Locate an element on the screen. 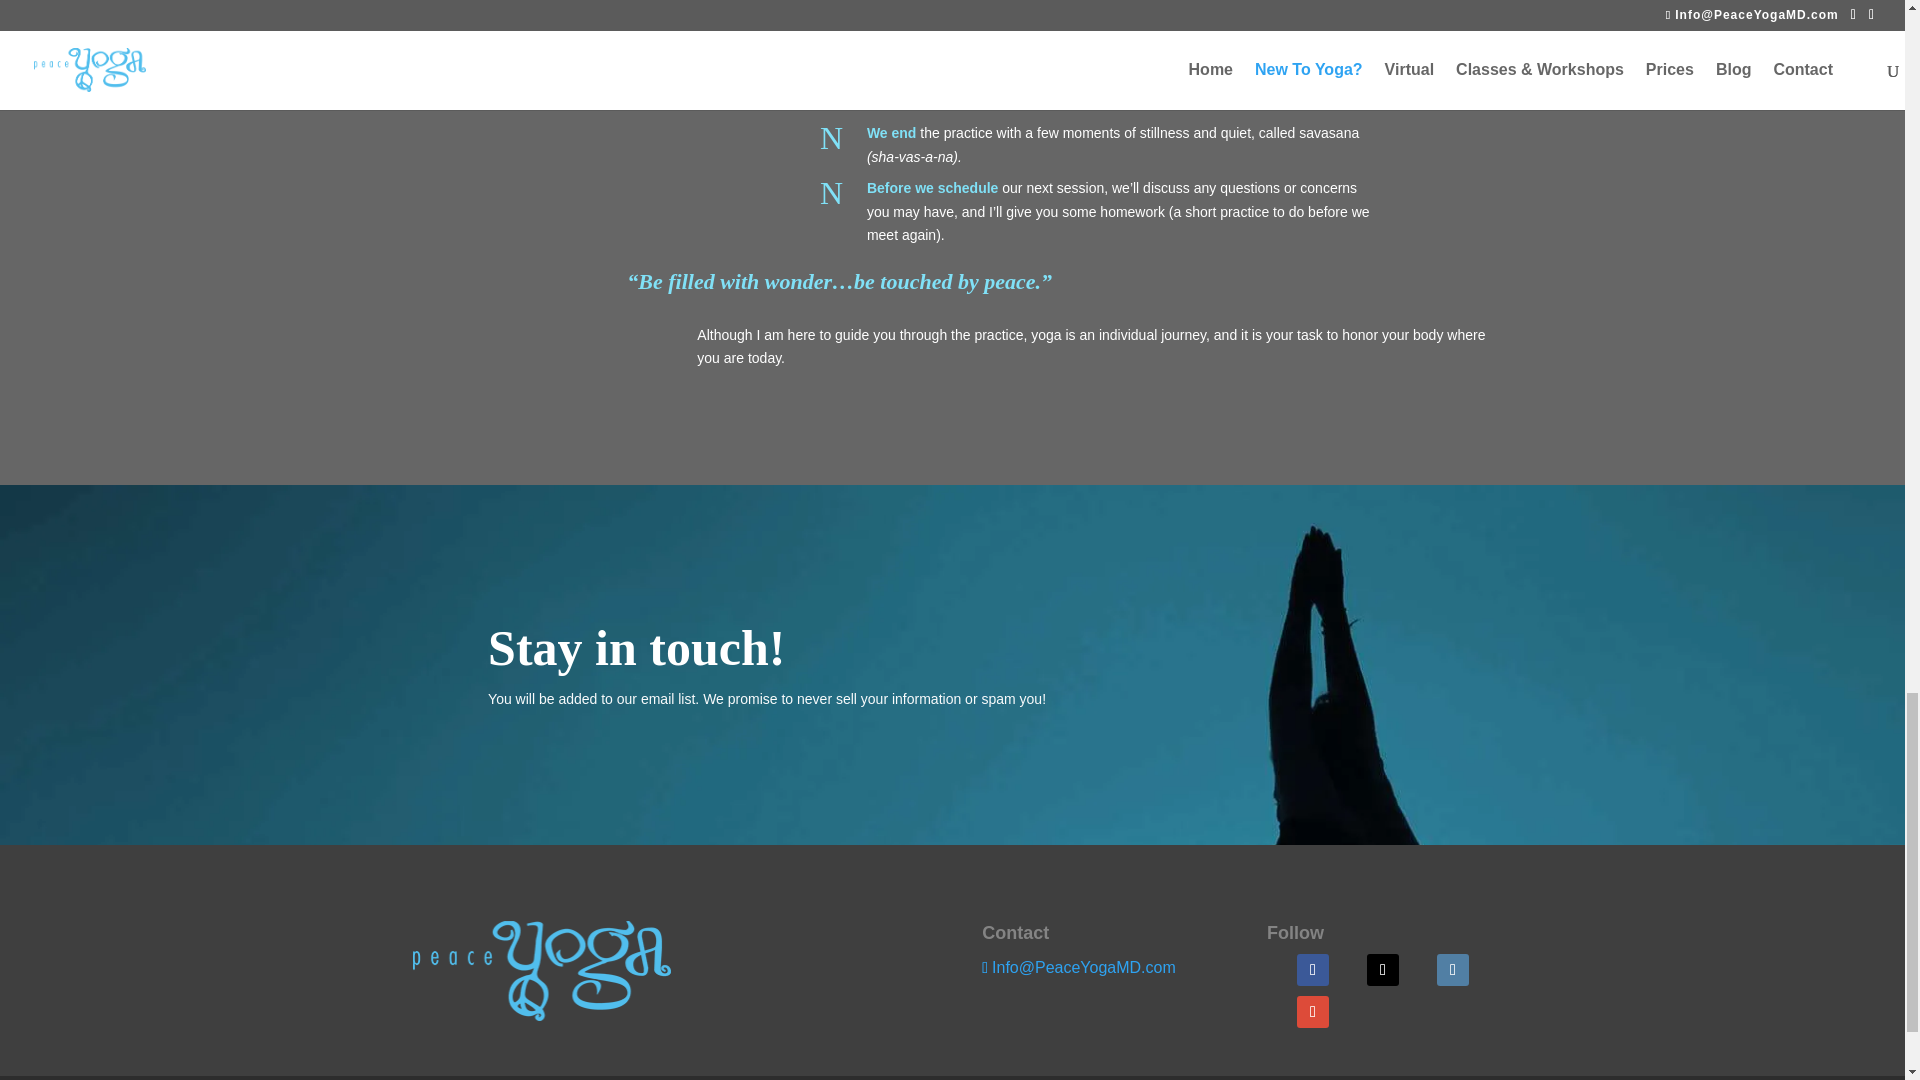 The width and height of the screenshot is (1920, 1080). Follow on Twitter is located at coordinates (1383, 970).